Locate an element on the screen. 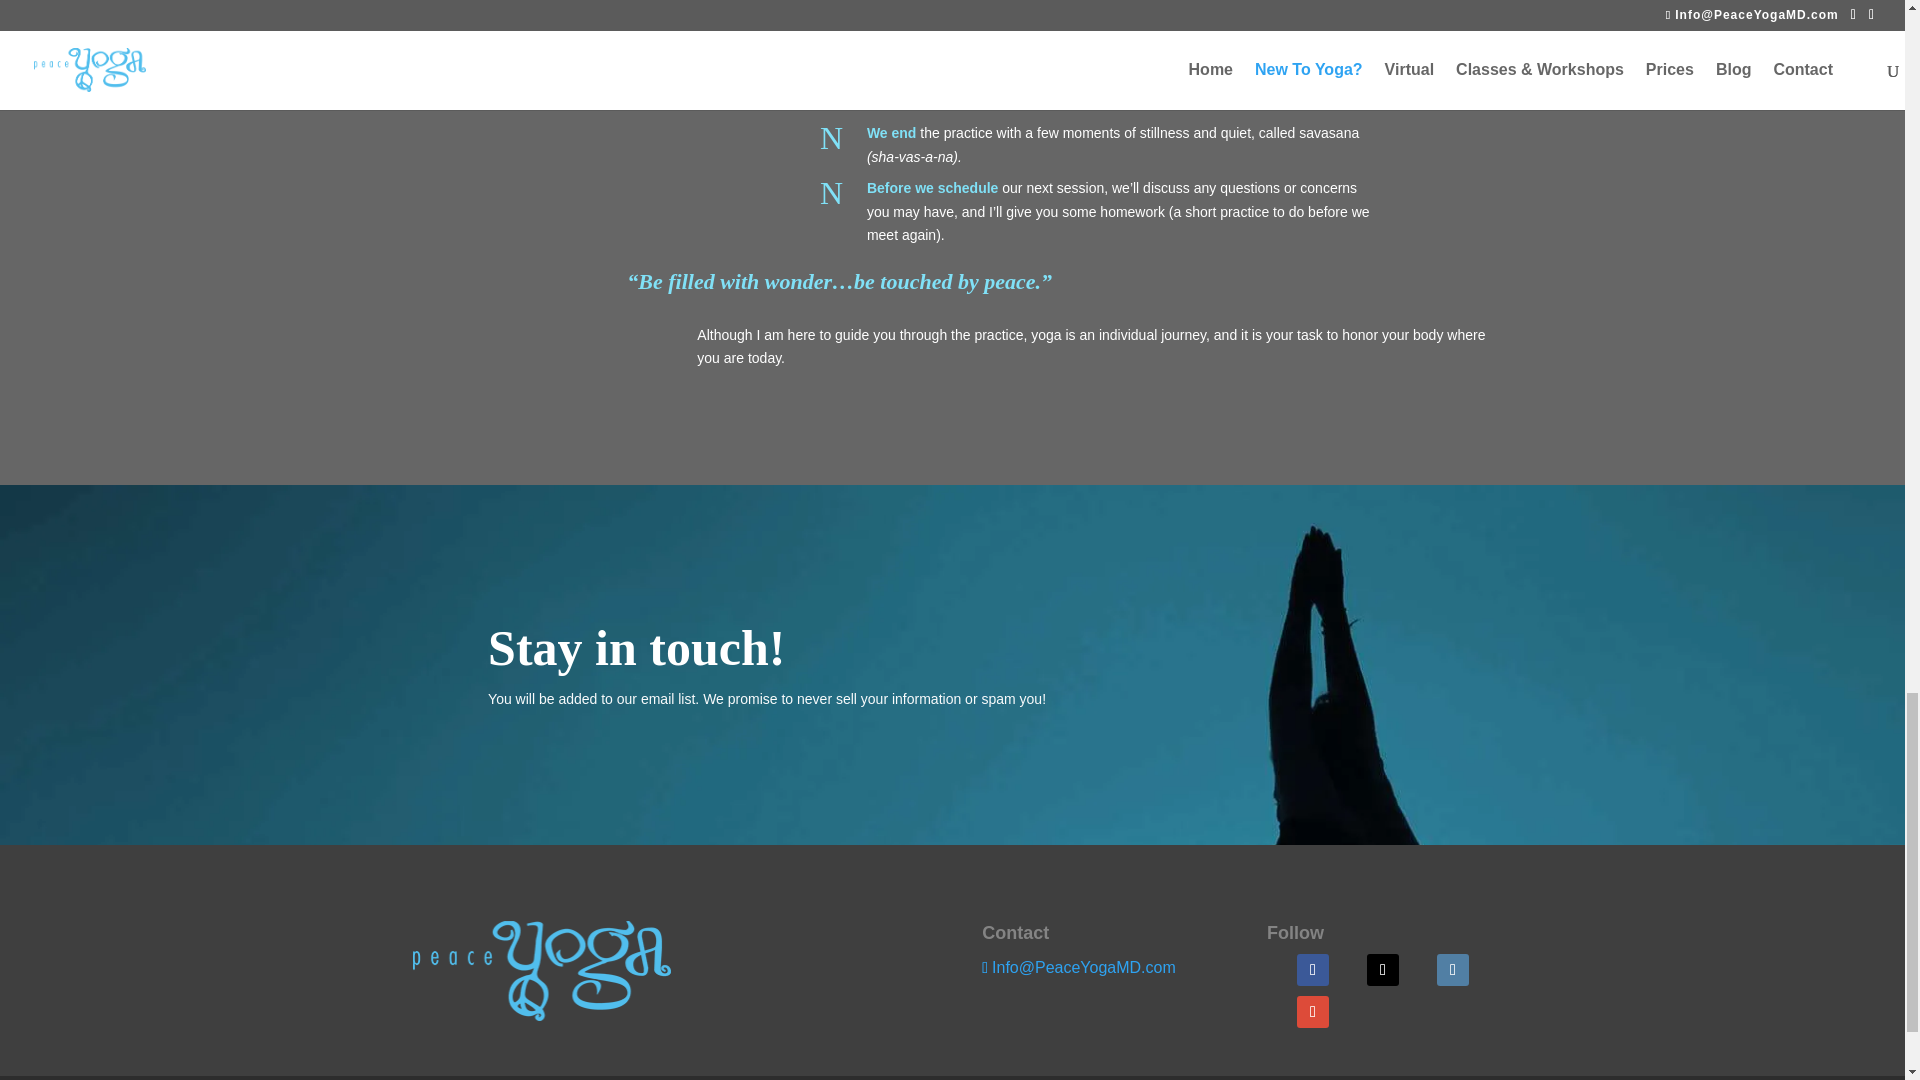 The width and height of the screenshot is (1920, 1080). Follow on Twitter is located at coordinates (1383, 970).